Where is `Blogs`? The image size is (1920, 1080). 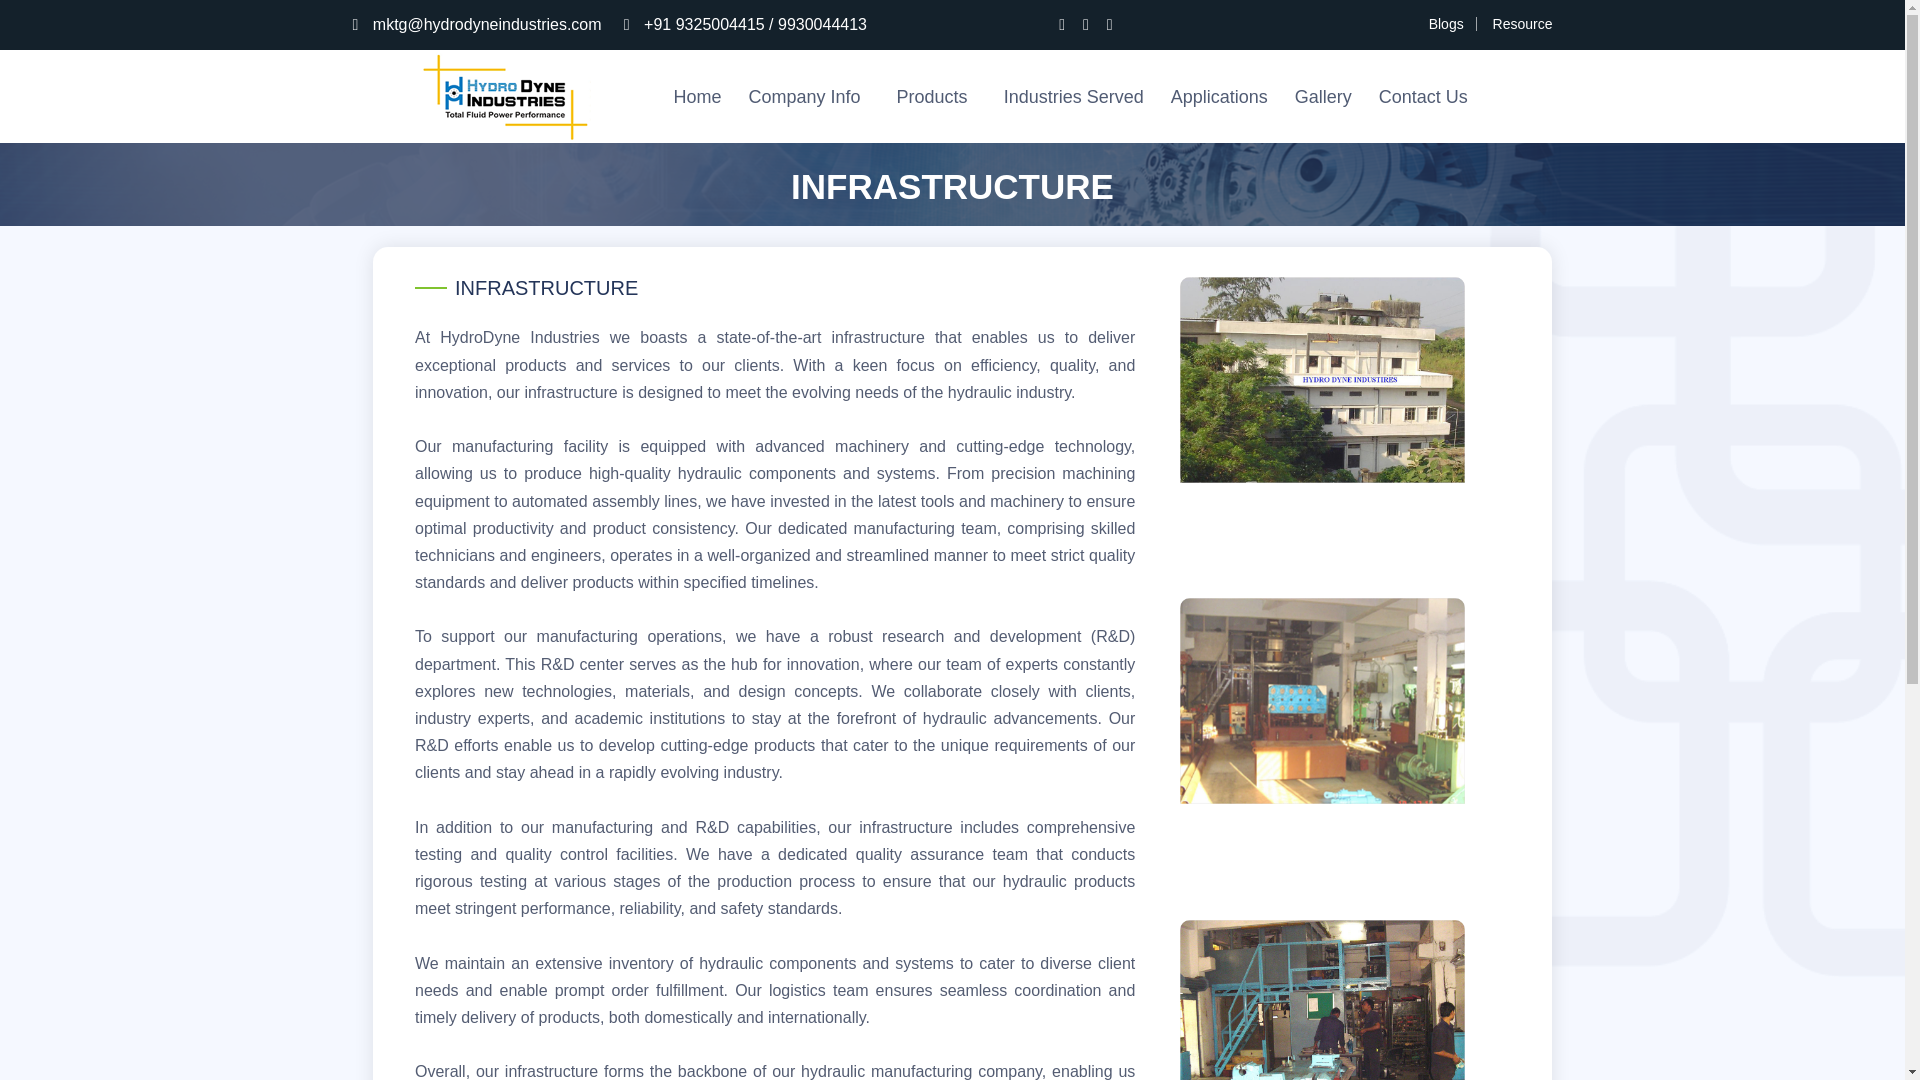
Blogs is located at coordinates (1446, 24).